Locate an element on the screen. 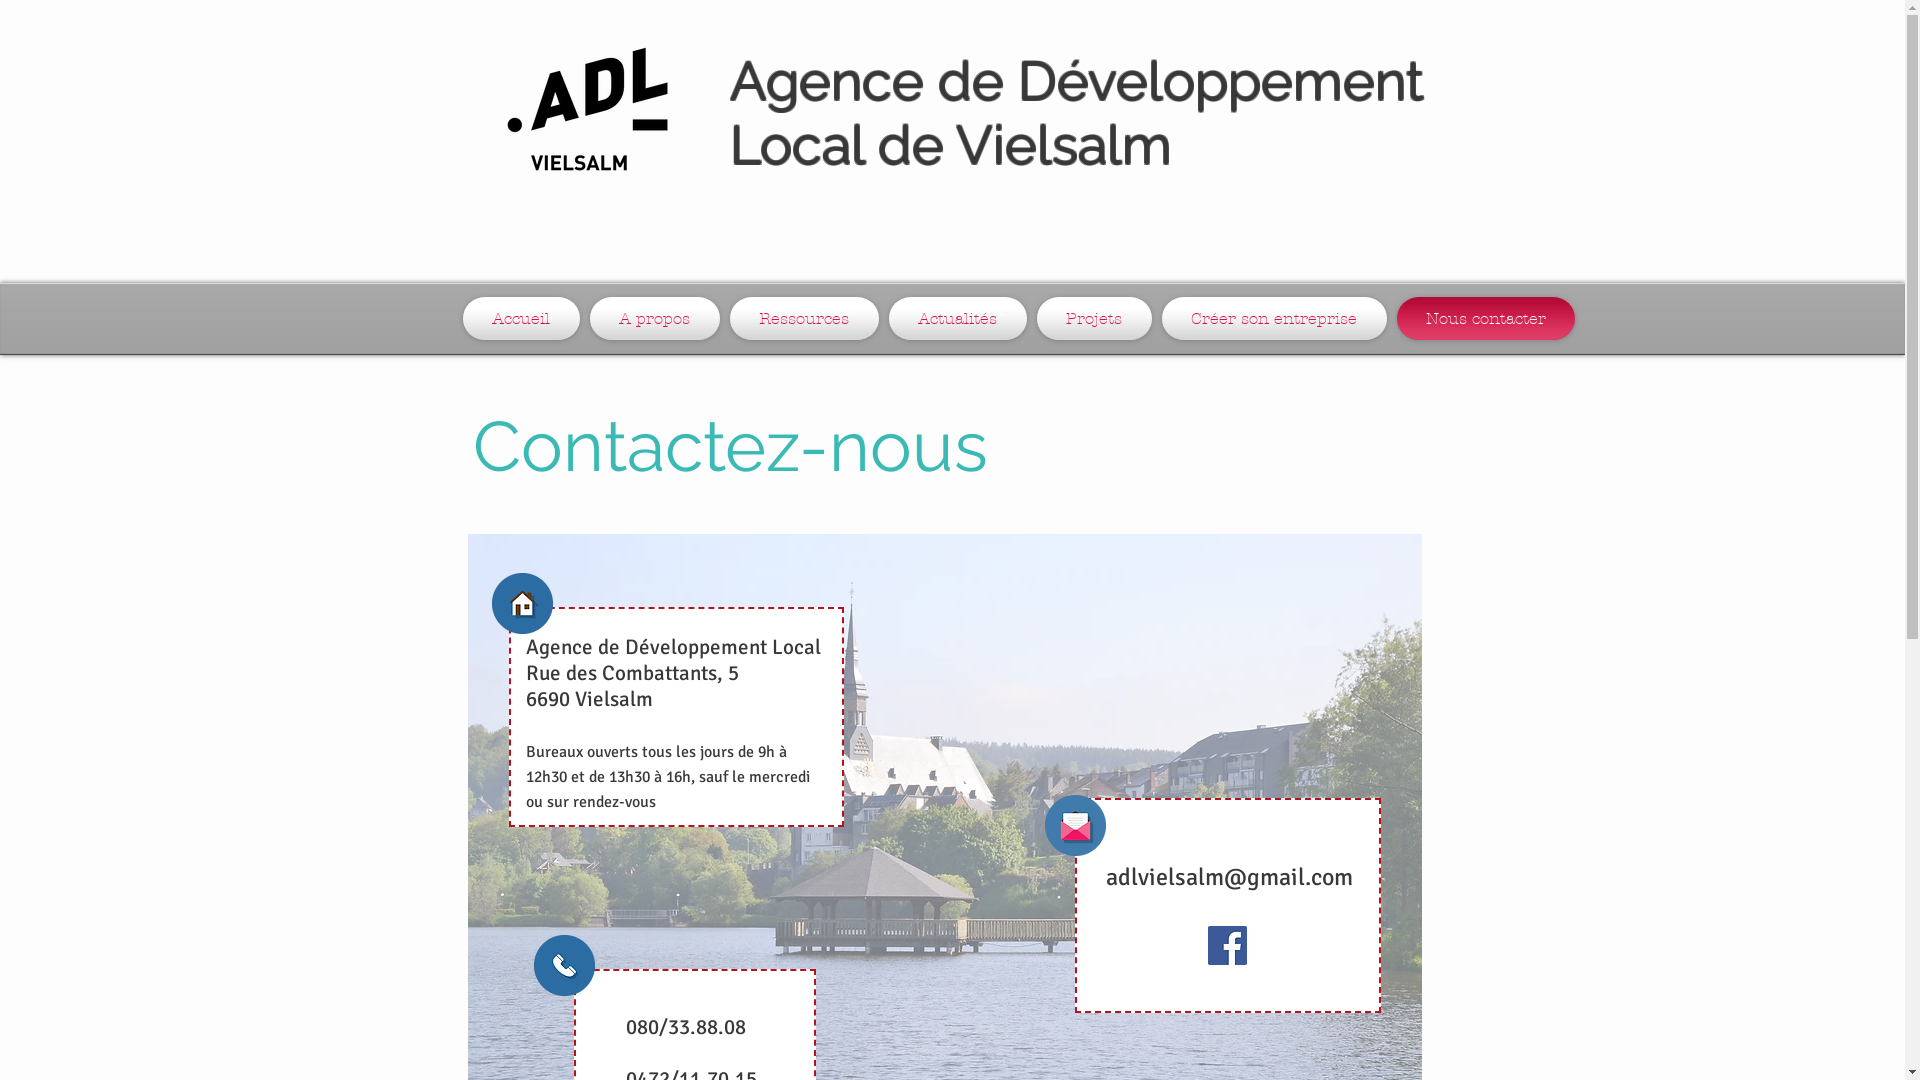 This screenshot has width=1920, height=1080. A propos is located at coordinates (654, 318).